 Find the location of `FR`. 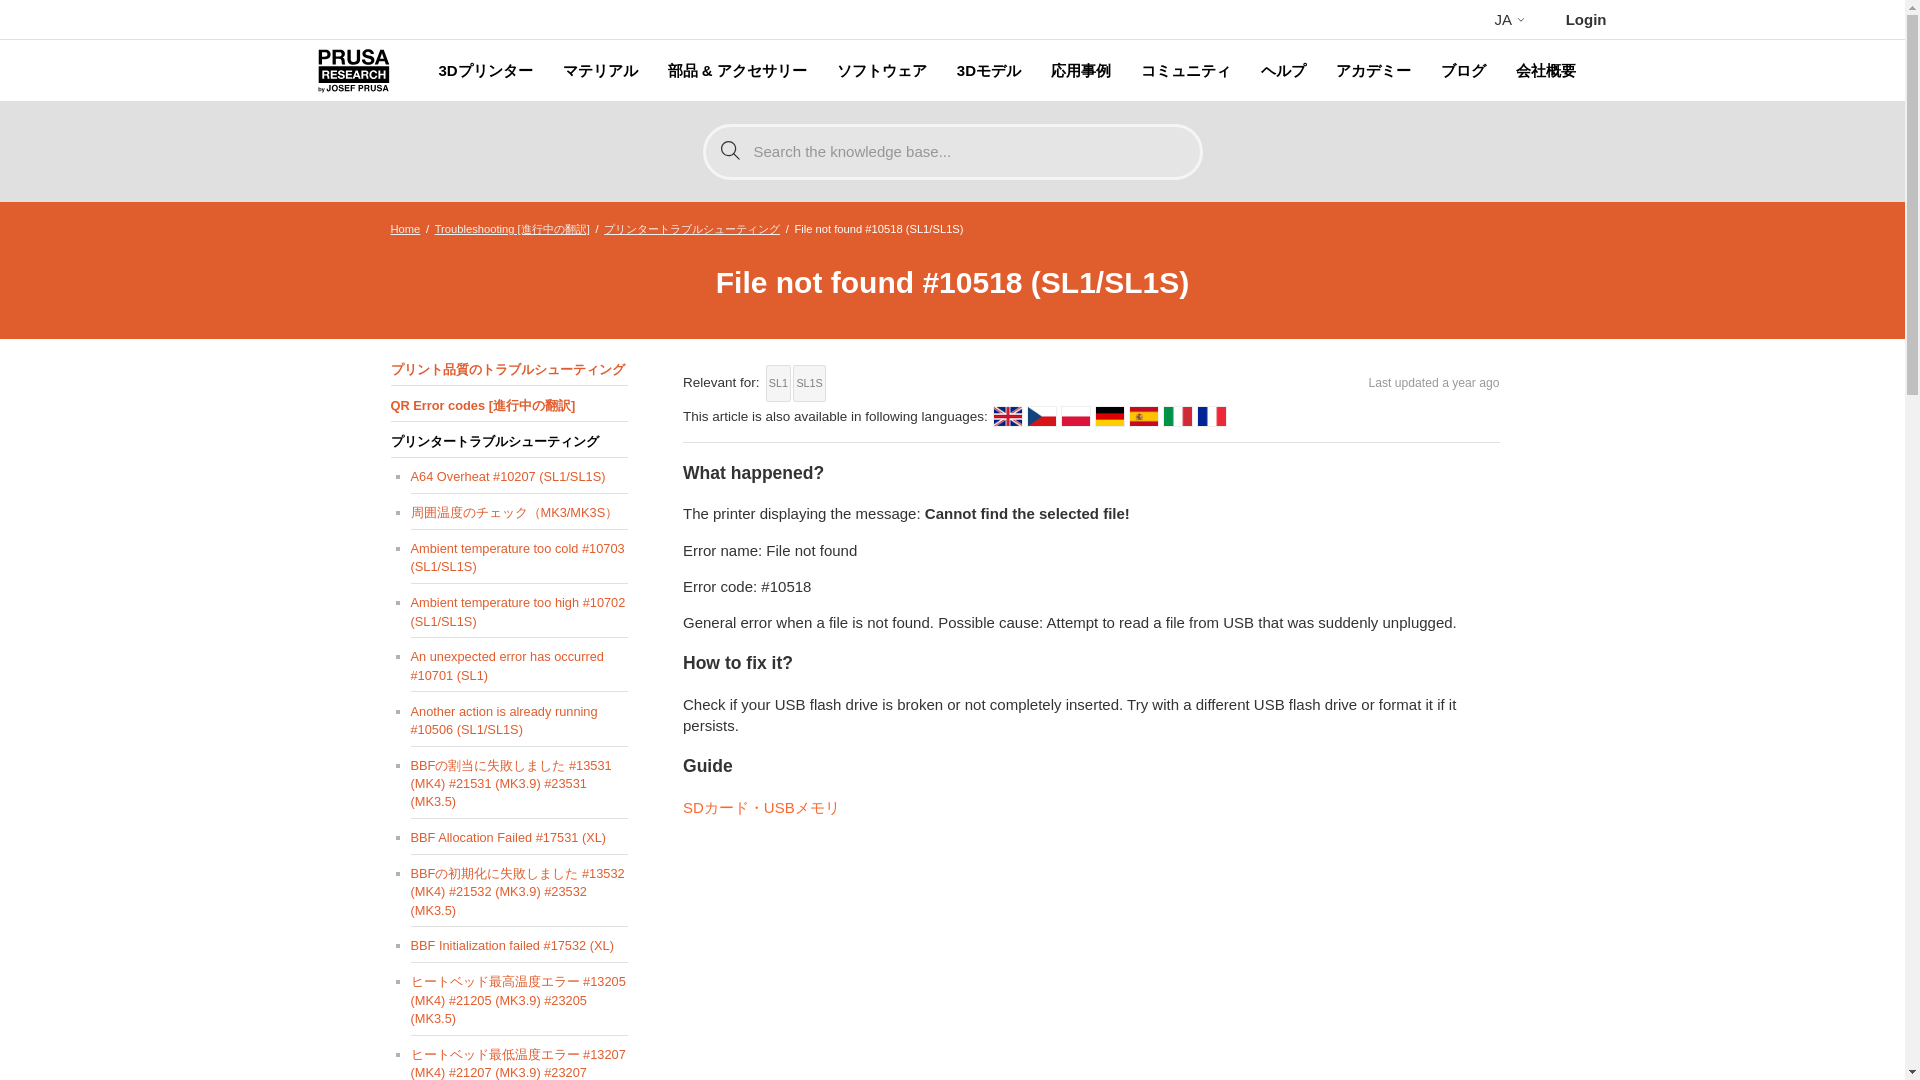

FR is located at coordinates (1212, 416).